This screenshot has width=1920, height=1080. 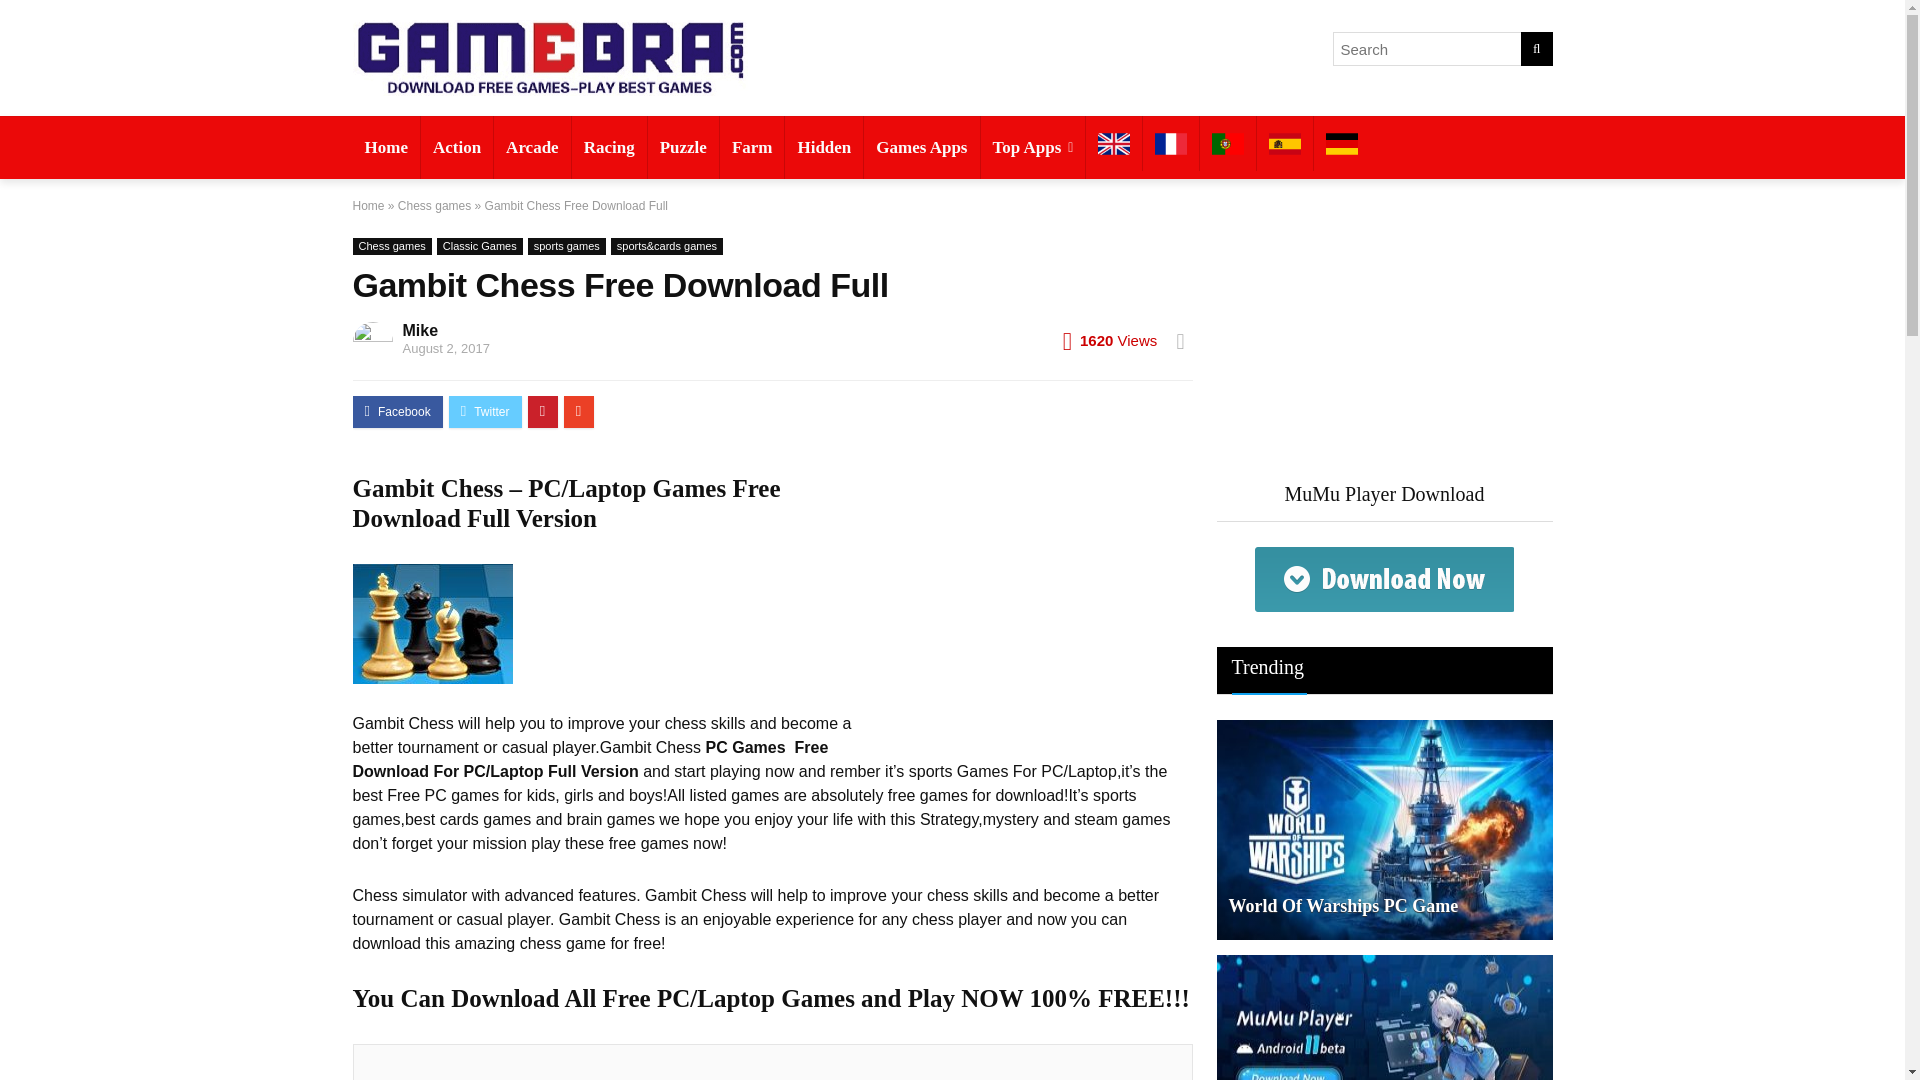 I want to click on Home, so click(x=384, y=147).